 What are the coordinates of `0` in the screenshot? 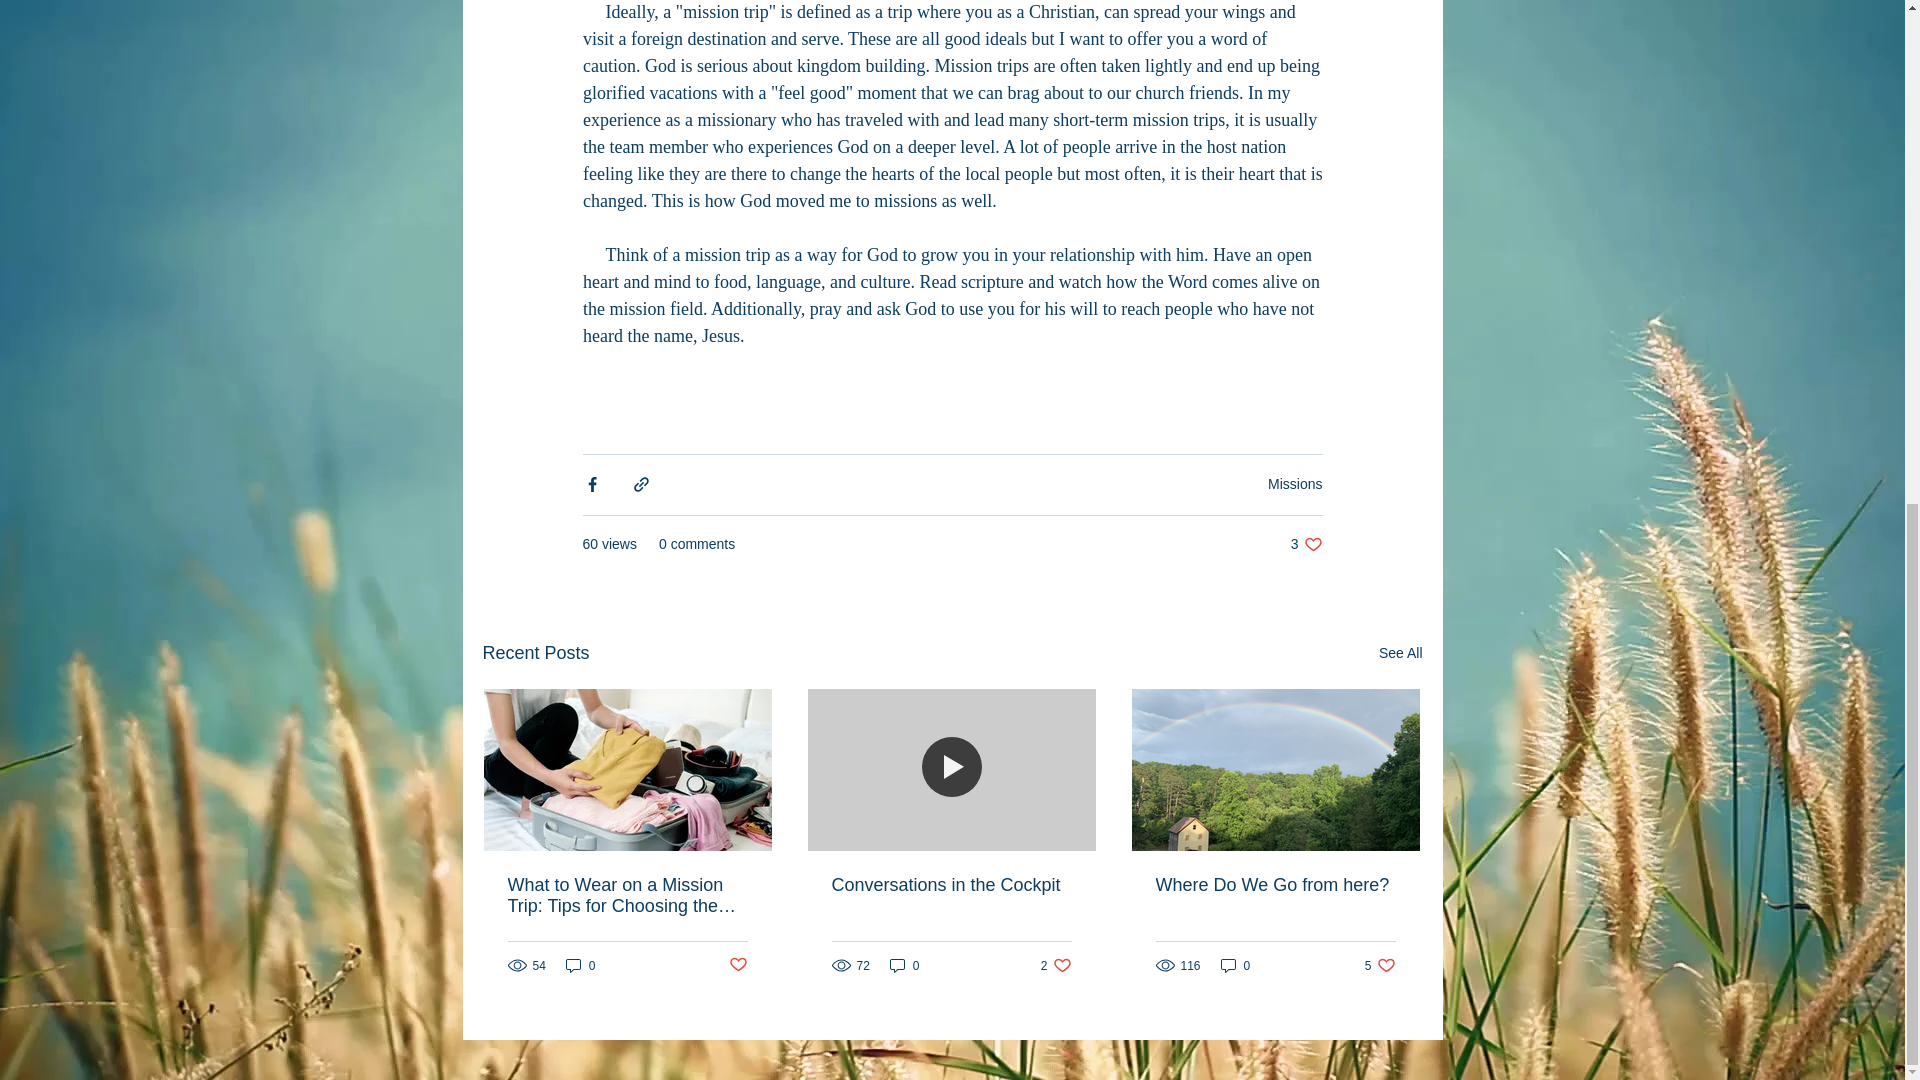 It's located at (1294, 484).